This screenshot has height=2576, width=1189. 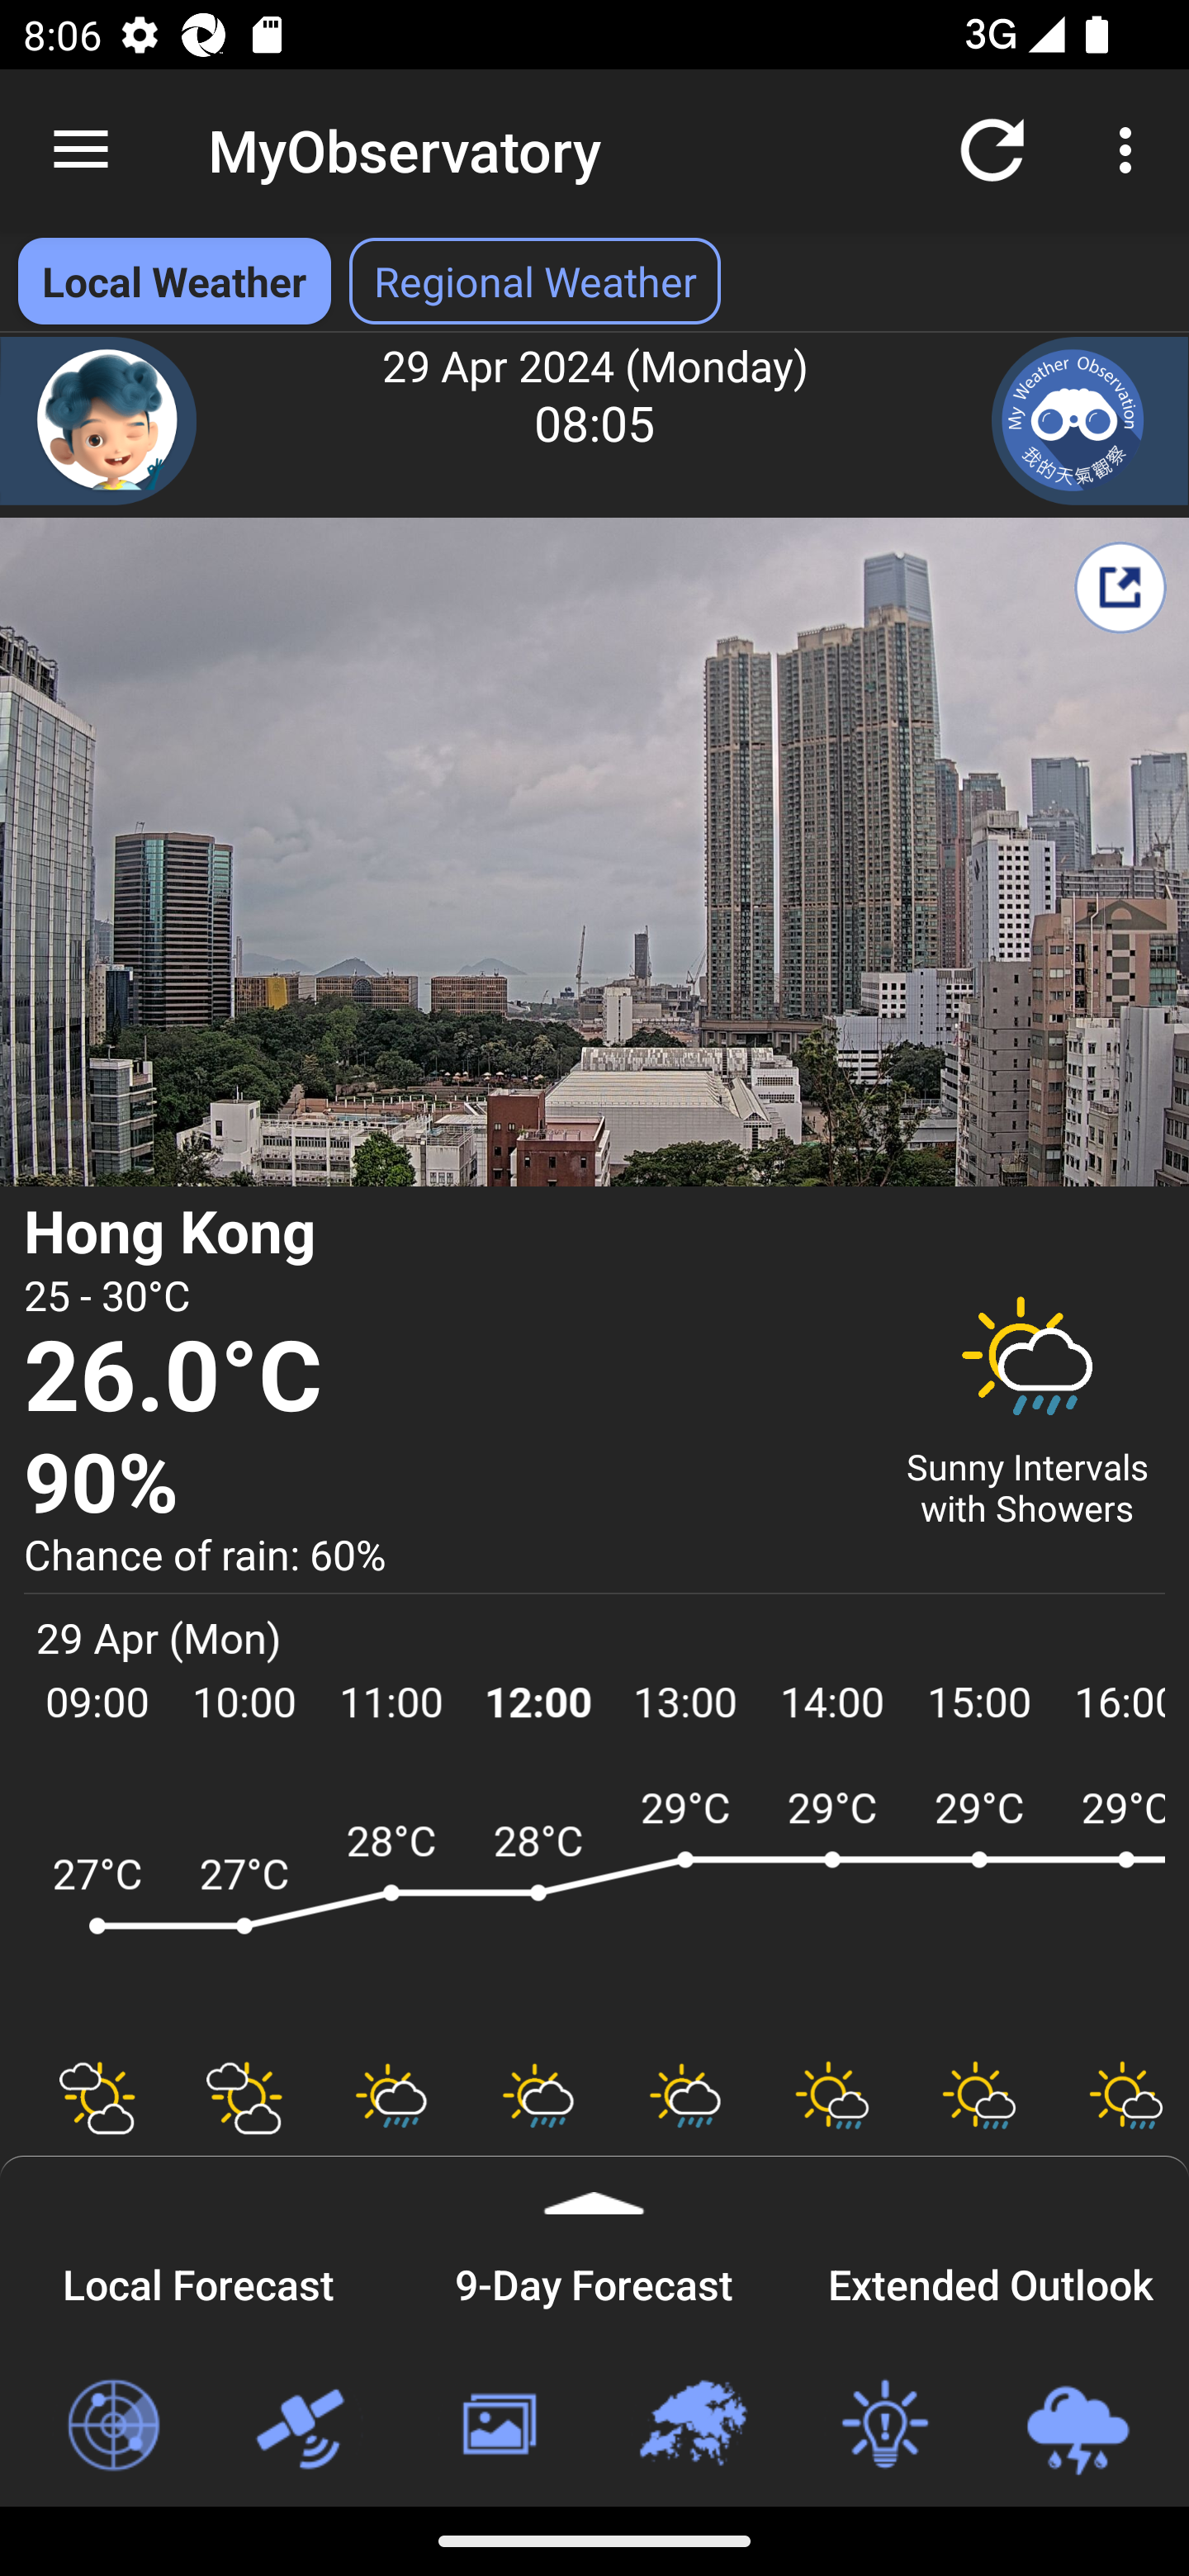 What do you see at coordinates (883, 2426) in the screenshot?
I see `Weather Tips` at bounding box center [883, 2426].